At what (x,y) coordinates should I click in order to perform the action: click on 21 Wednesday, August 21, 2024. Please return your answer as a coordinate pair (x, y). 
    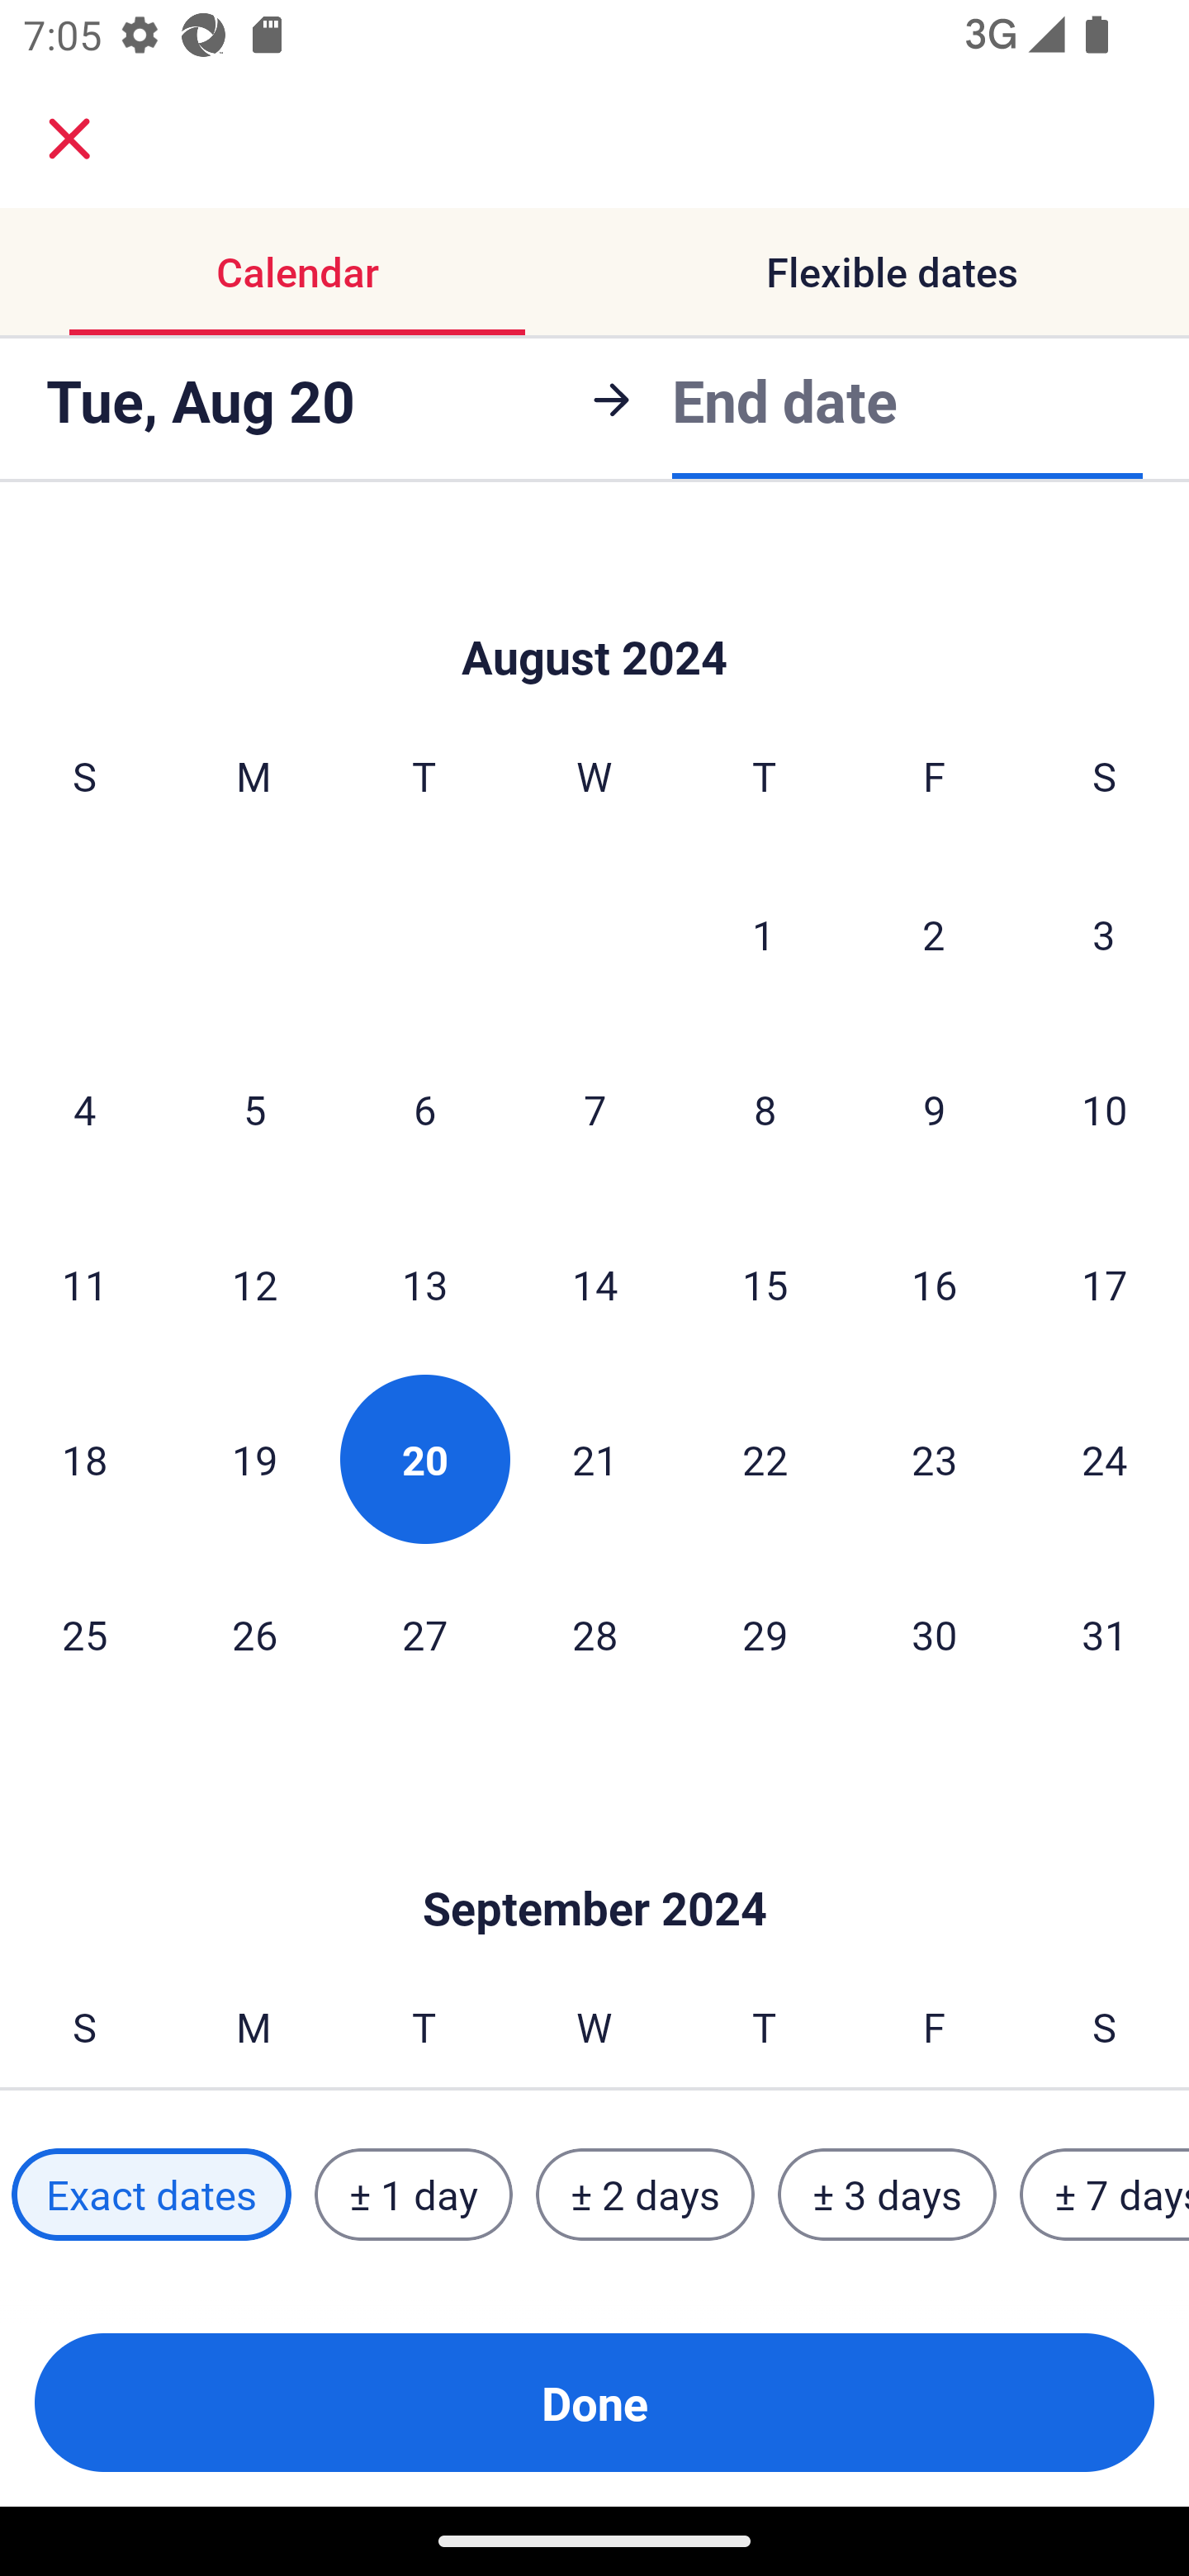
    Looking at the image, I should click on (594, 1459).